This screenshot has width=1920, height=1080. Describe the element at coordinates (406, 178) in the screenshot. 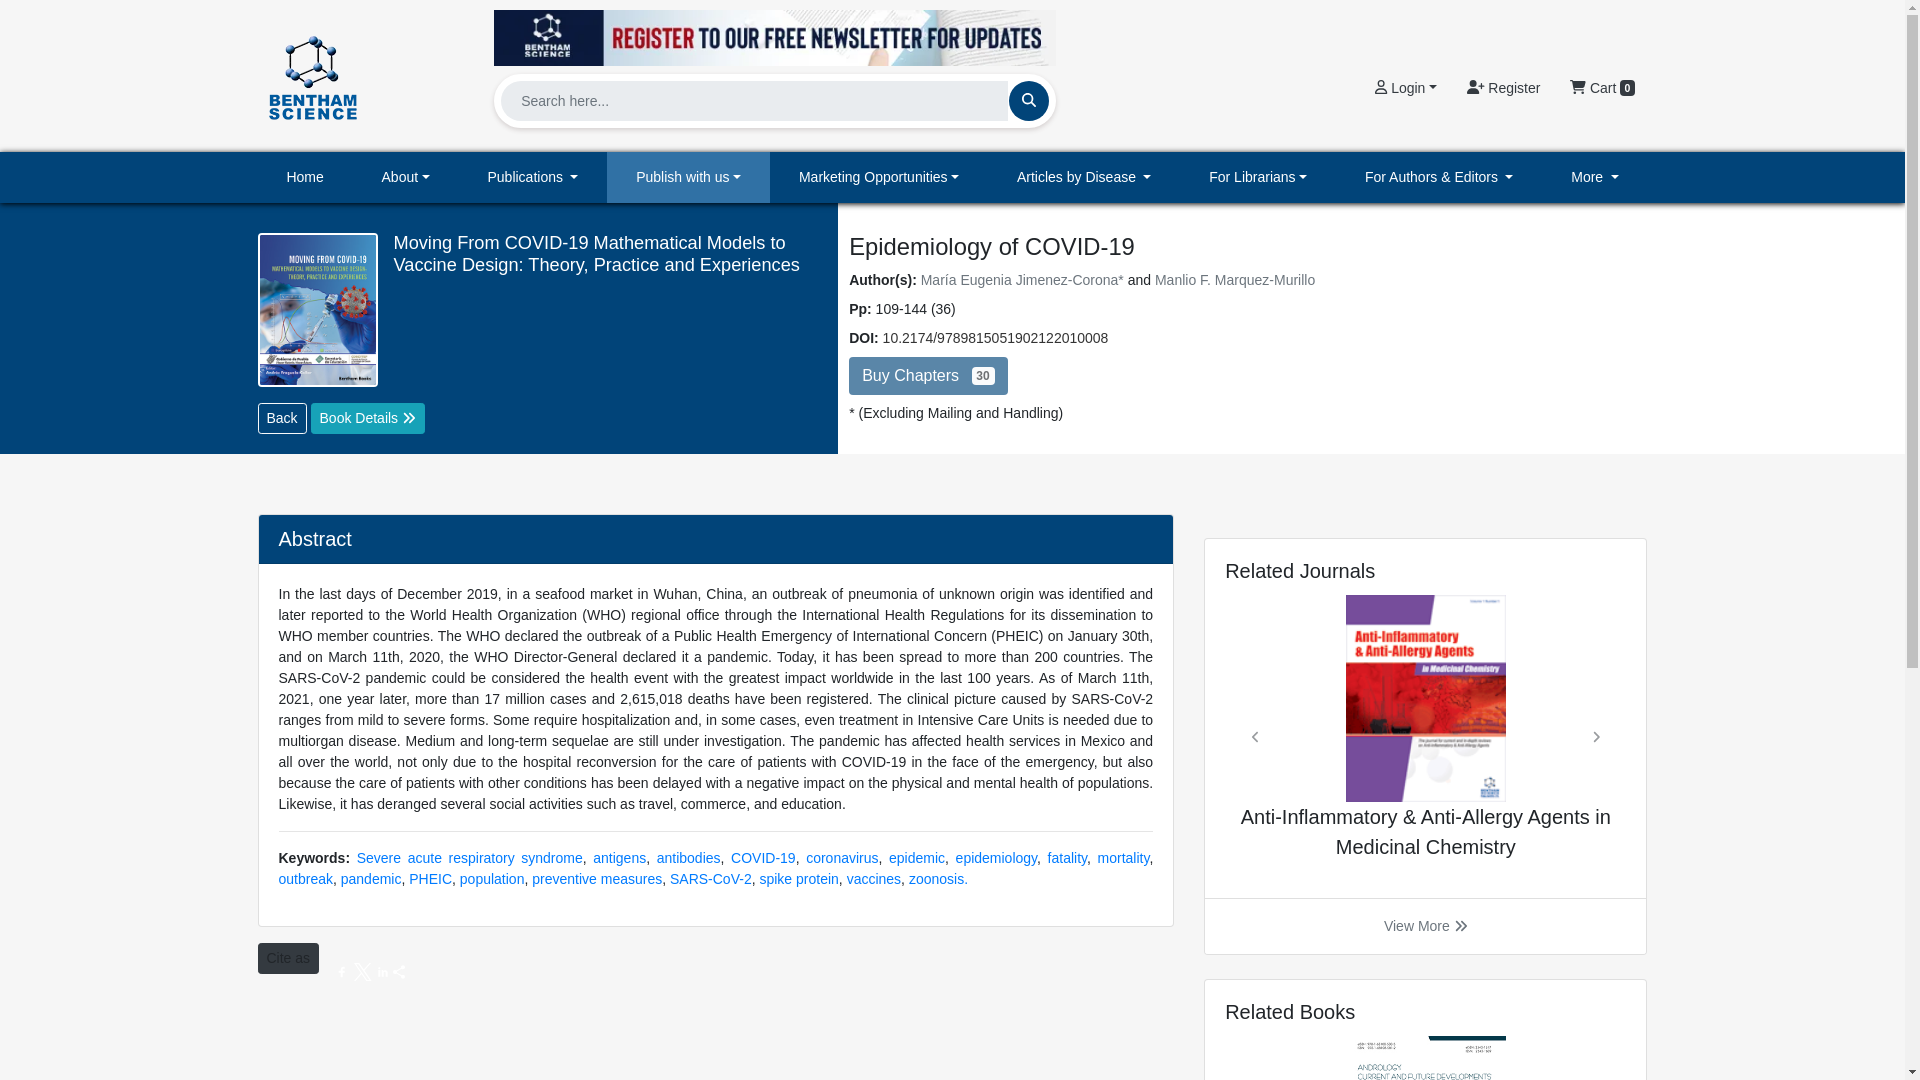

I see `About` at that location.